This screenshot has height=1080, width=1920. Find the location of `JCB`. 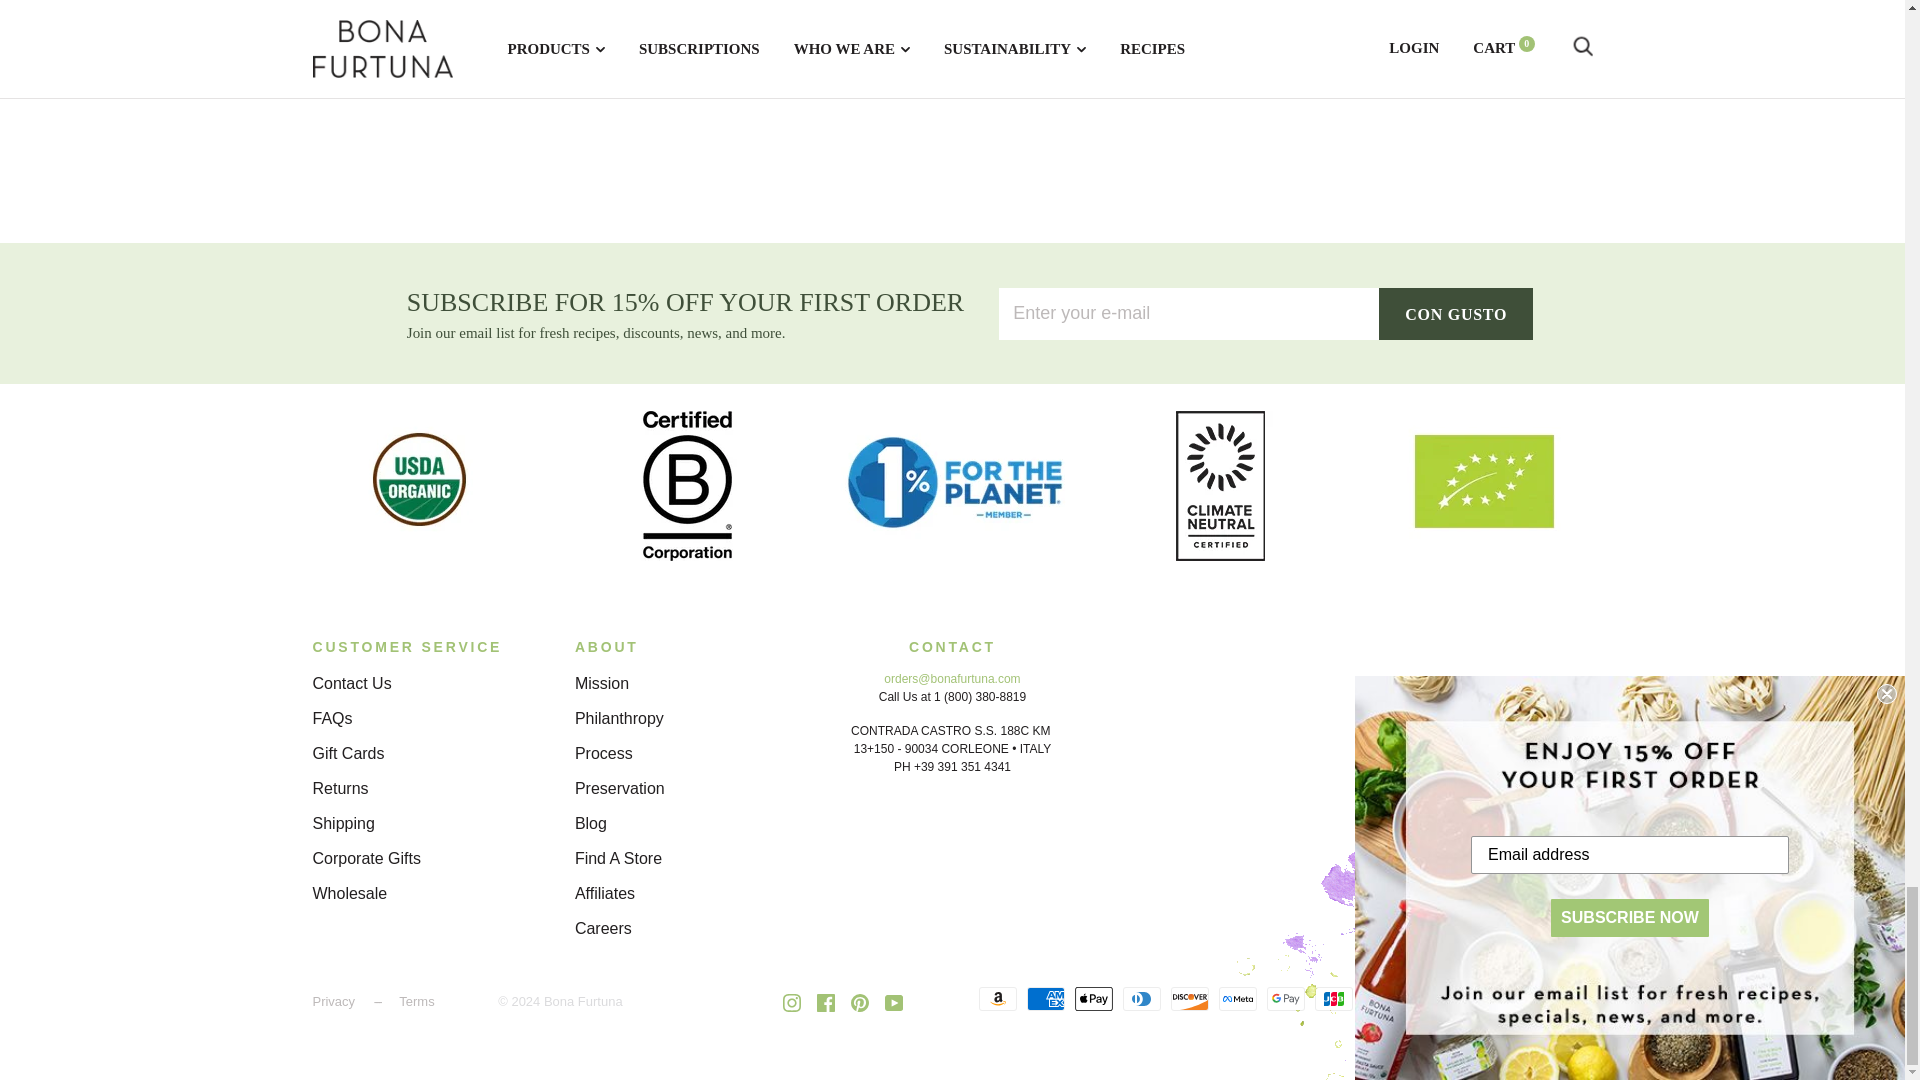

JCB is located at coordinates (1332, 998).